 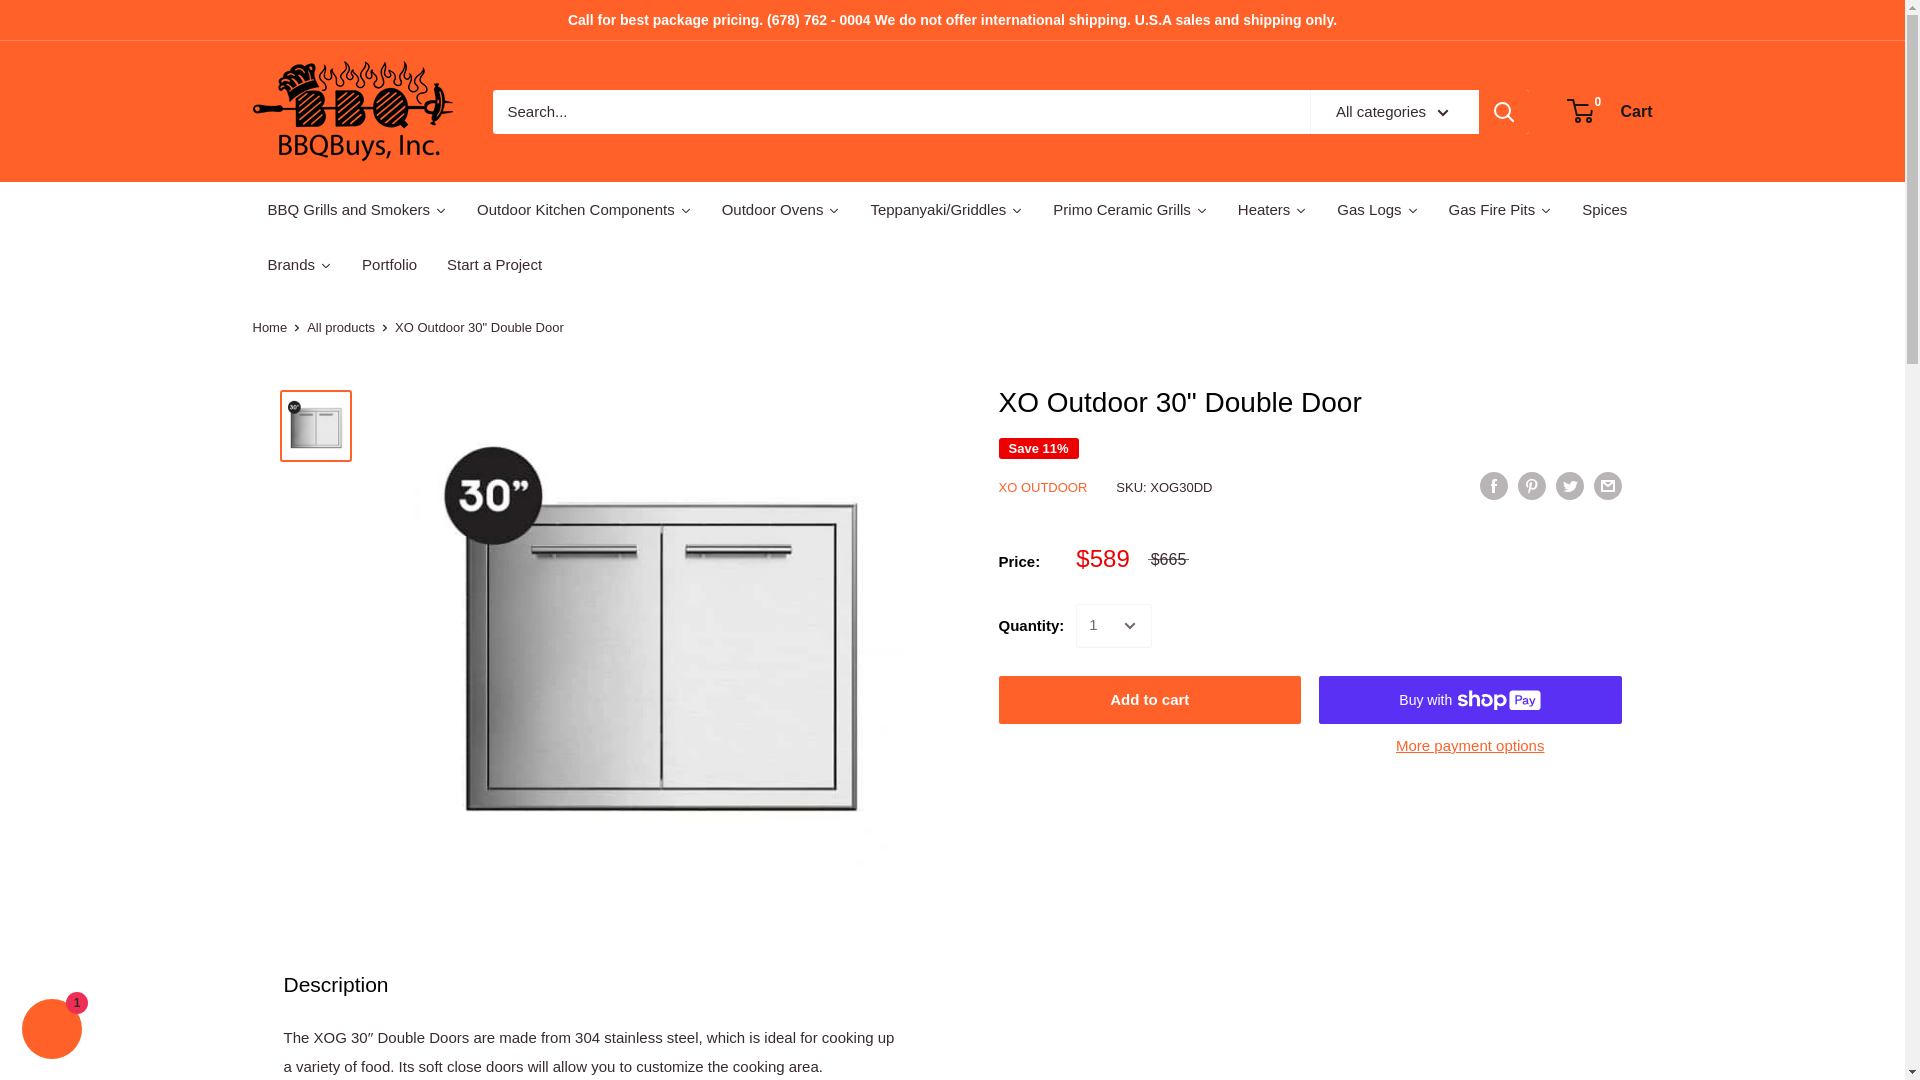 What do you see at coordinates (1501, 209) in the screenshot?
I see `Gas Fire Pits` at bounding box center [1501, 209].